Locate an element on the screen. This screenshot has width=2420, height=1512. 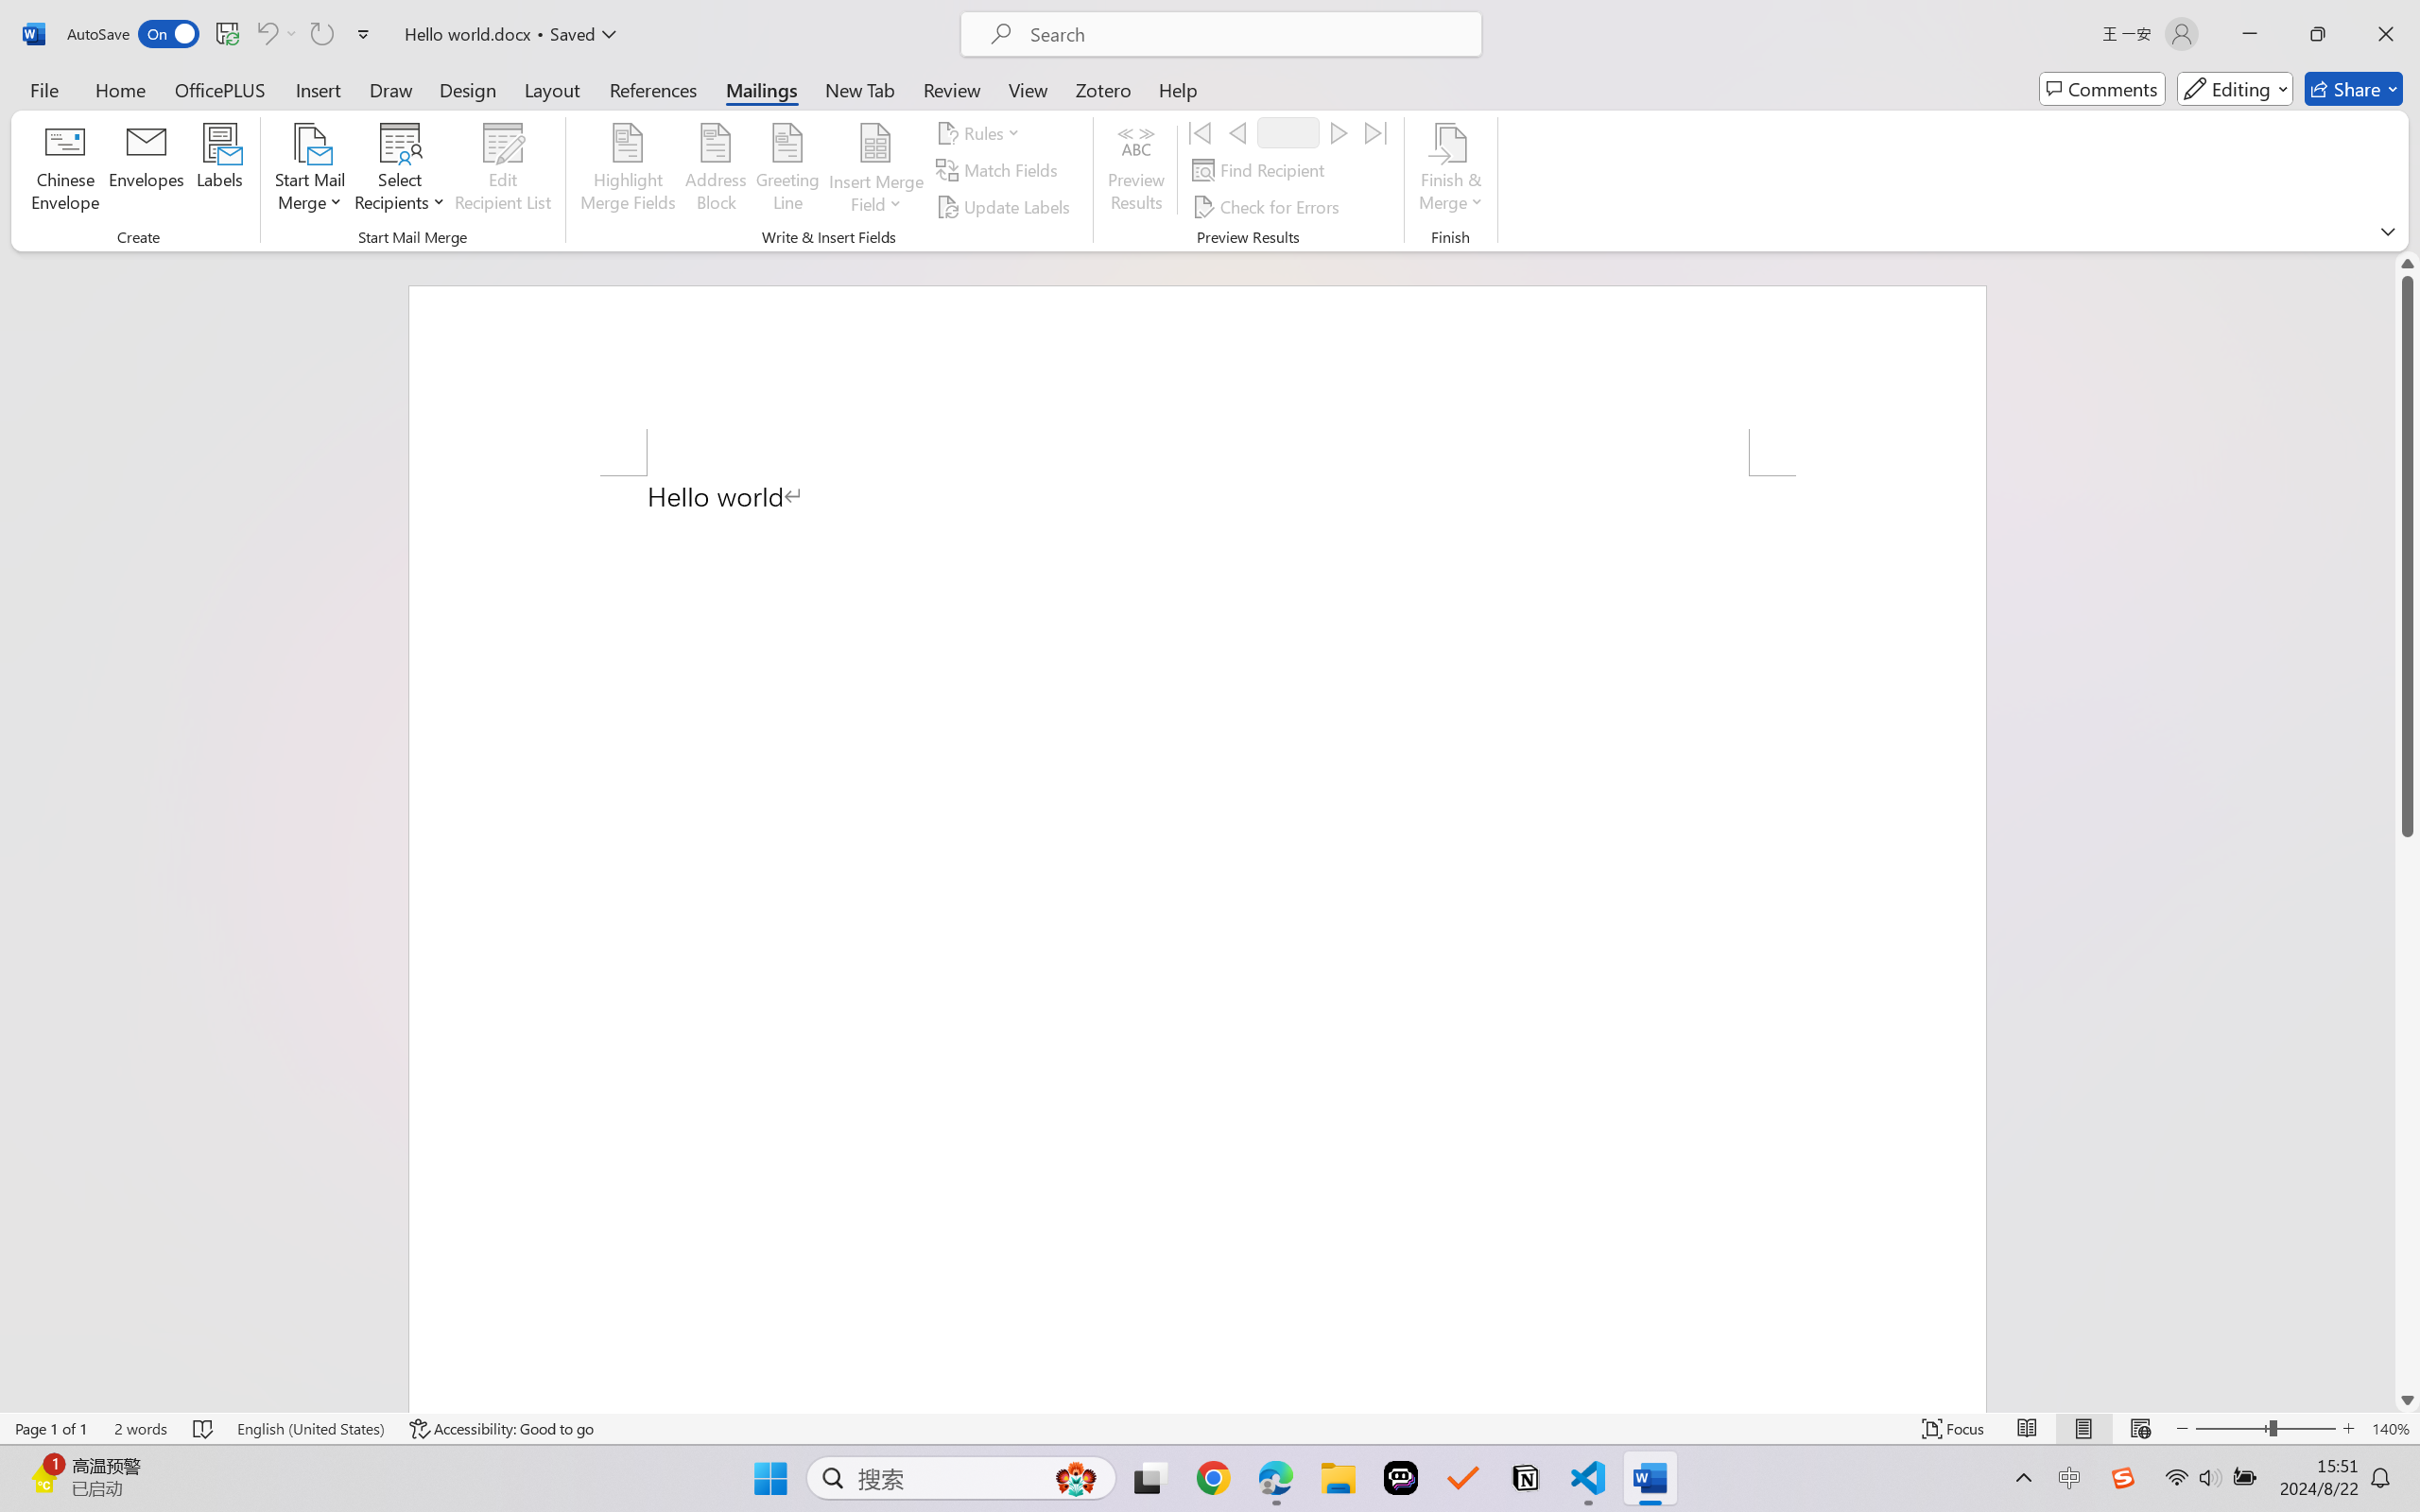
Help is located at coordinates (1177, 89).